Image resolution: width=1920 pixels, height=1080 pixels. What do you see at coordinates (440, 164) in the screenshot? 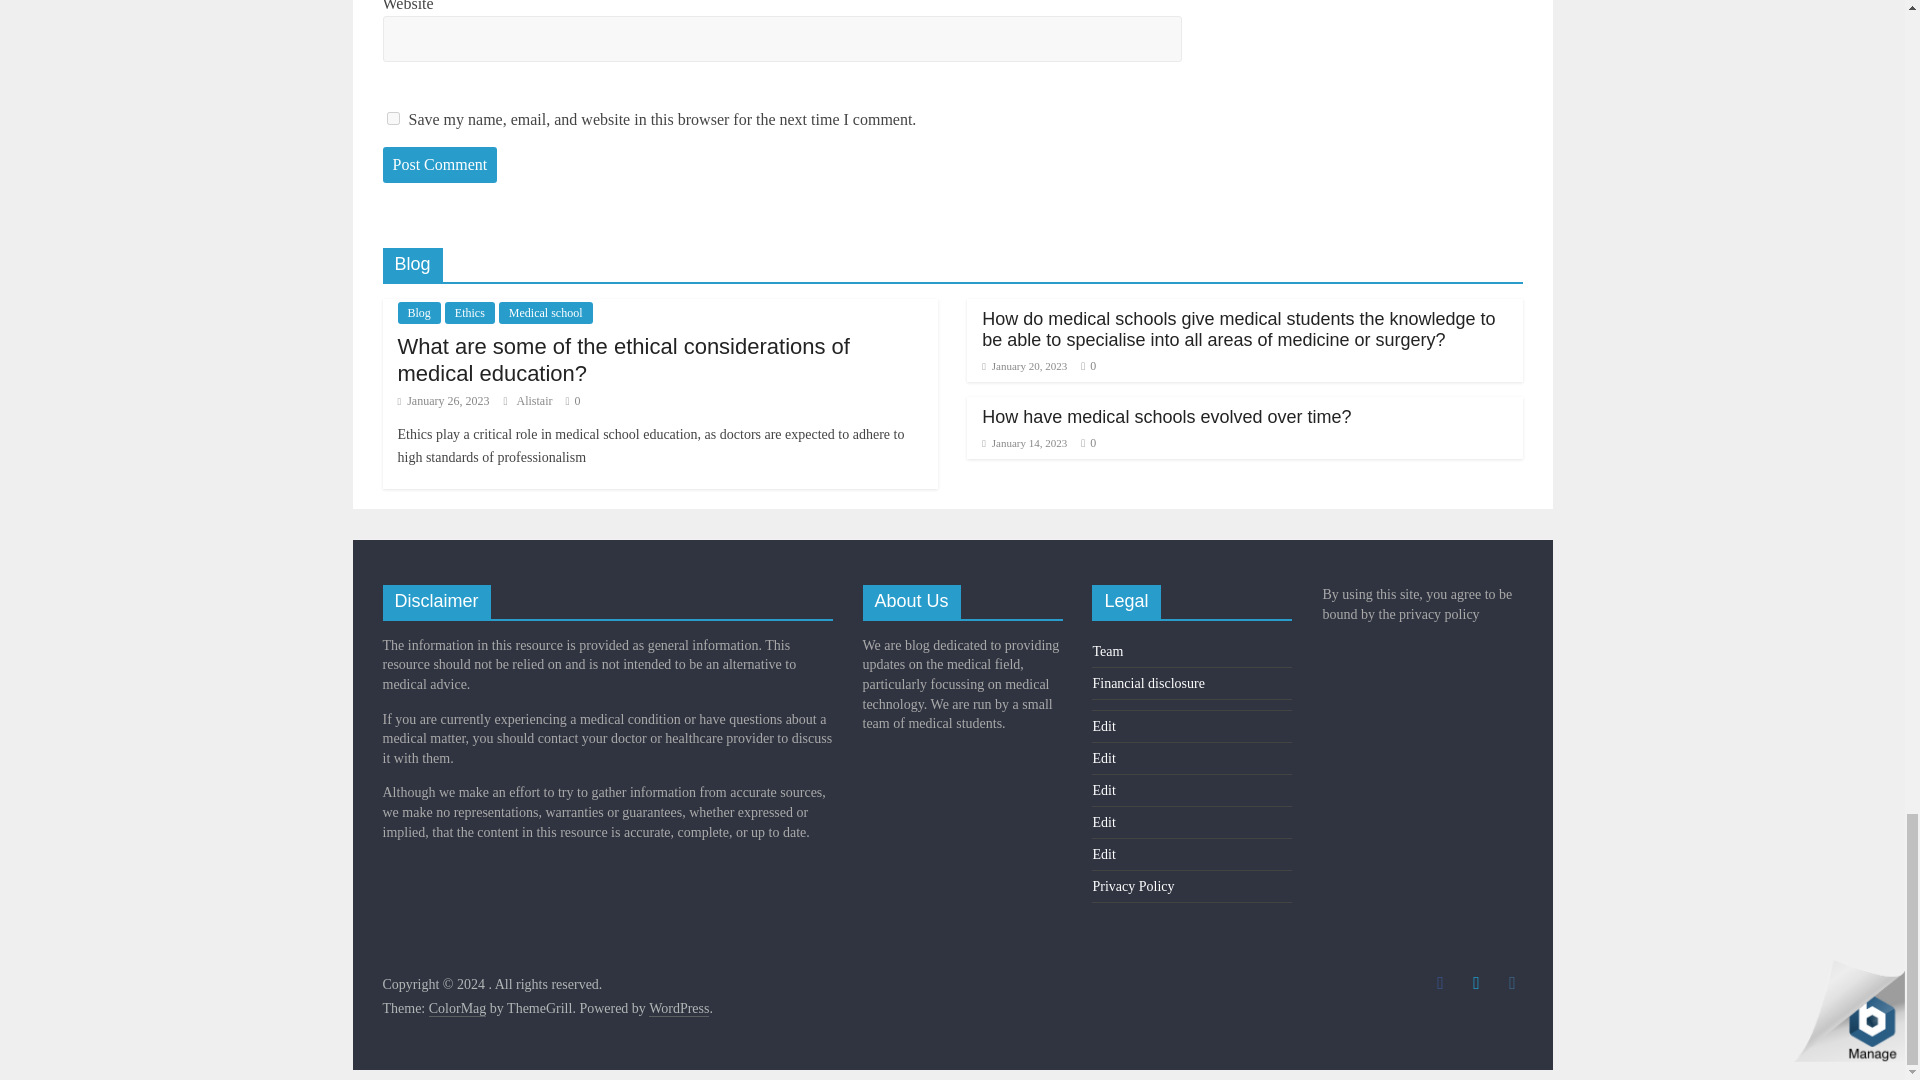
I see `Post Comment` at bounding box center [440, 164].